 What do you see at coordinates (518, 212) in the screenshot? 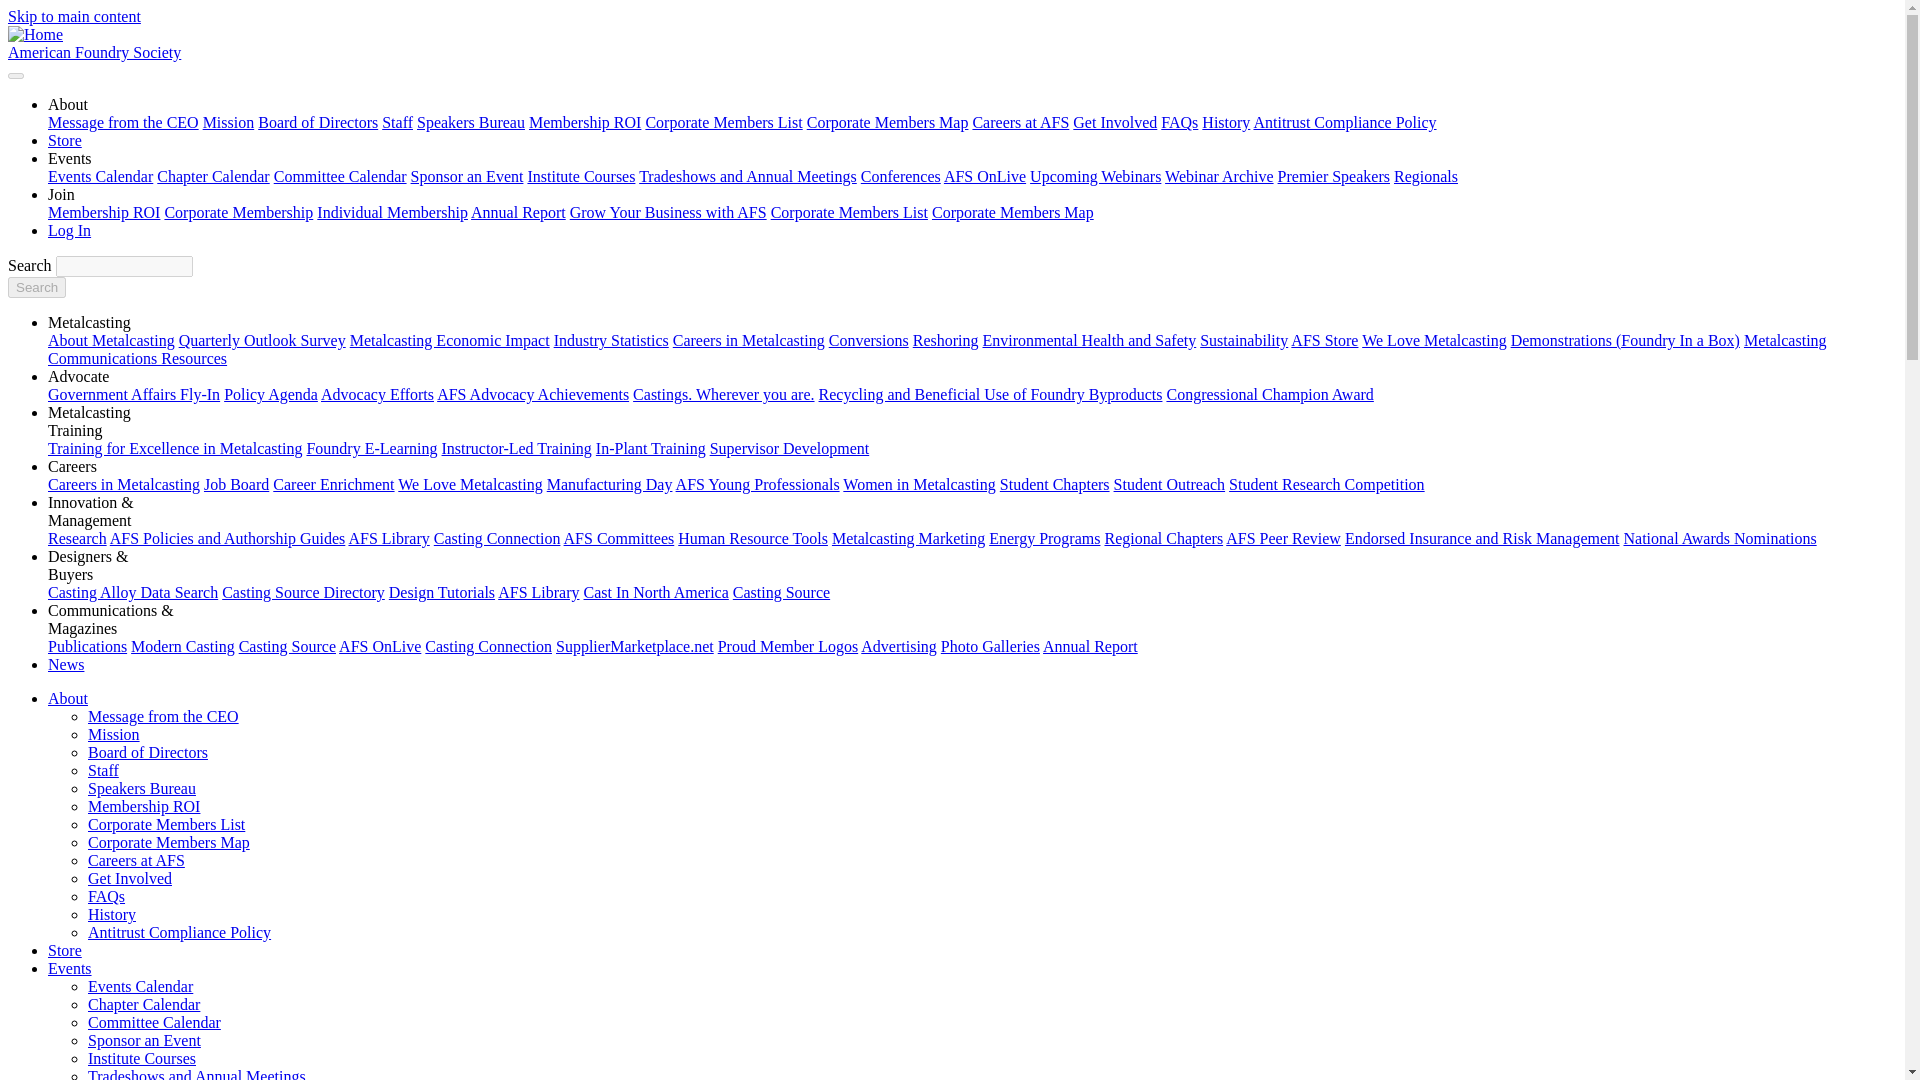
I see `Annual Report` at bounding box center [518, 212].